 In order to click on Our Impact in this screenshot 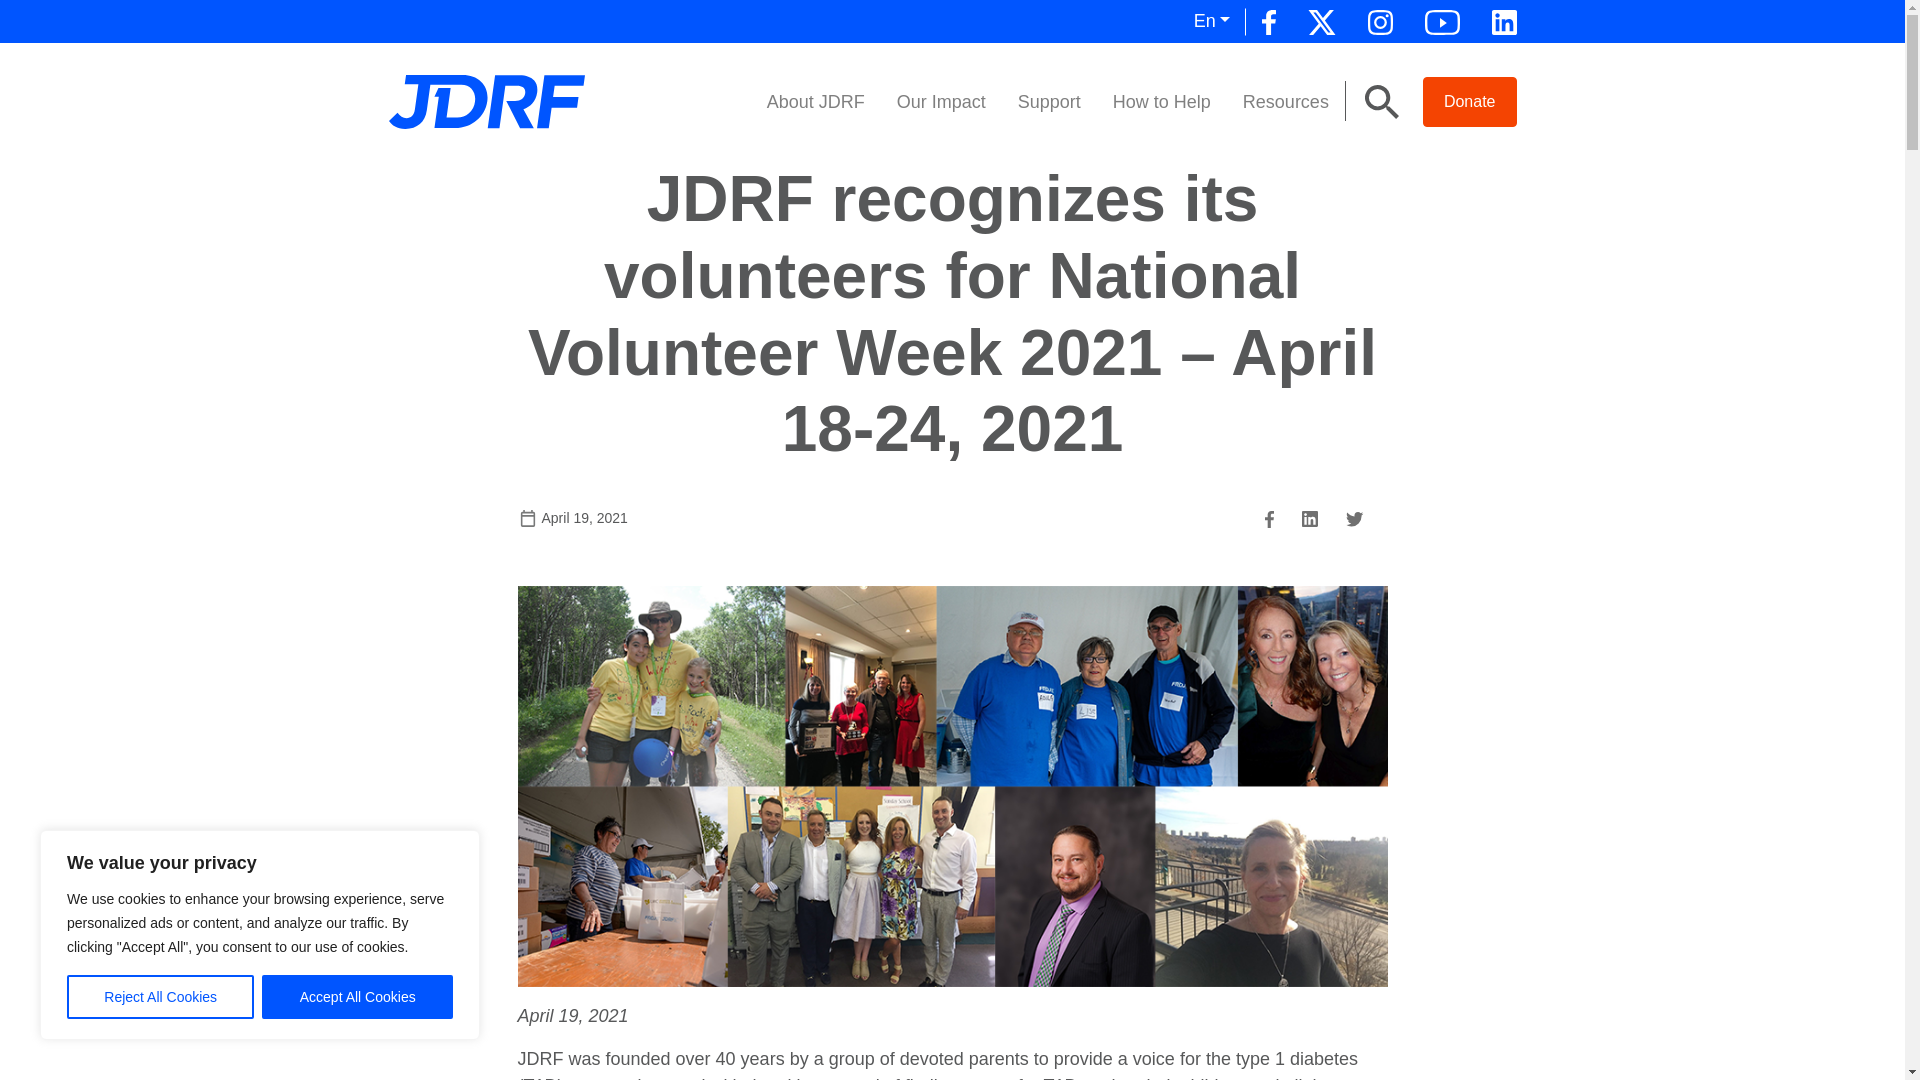, I will do `click(942, 101)`.